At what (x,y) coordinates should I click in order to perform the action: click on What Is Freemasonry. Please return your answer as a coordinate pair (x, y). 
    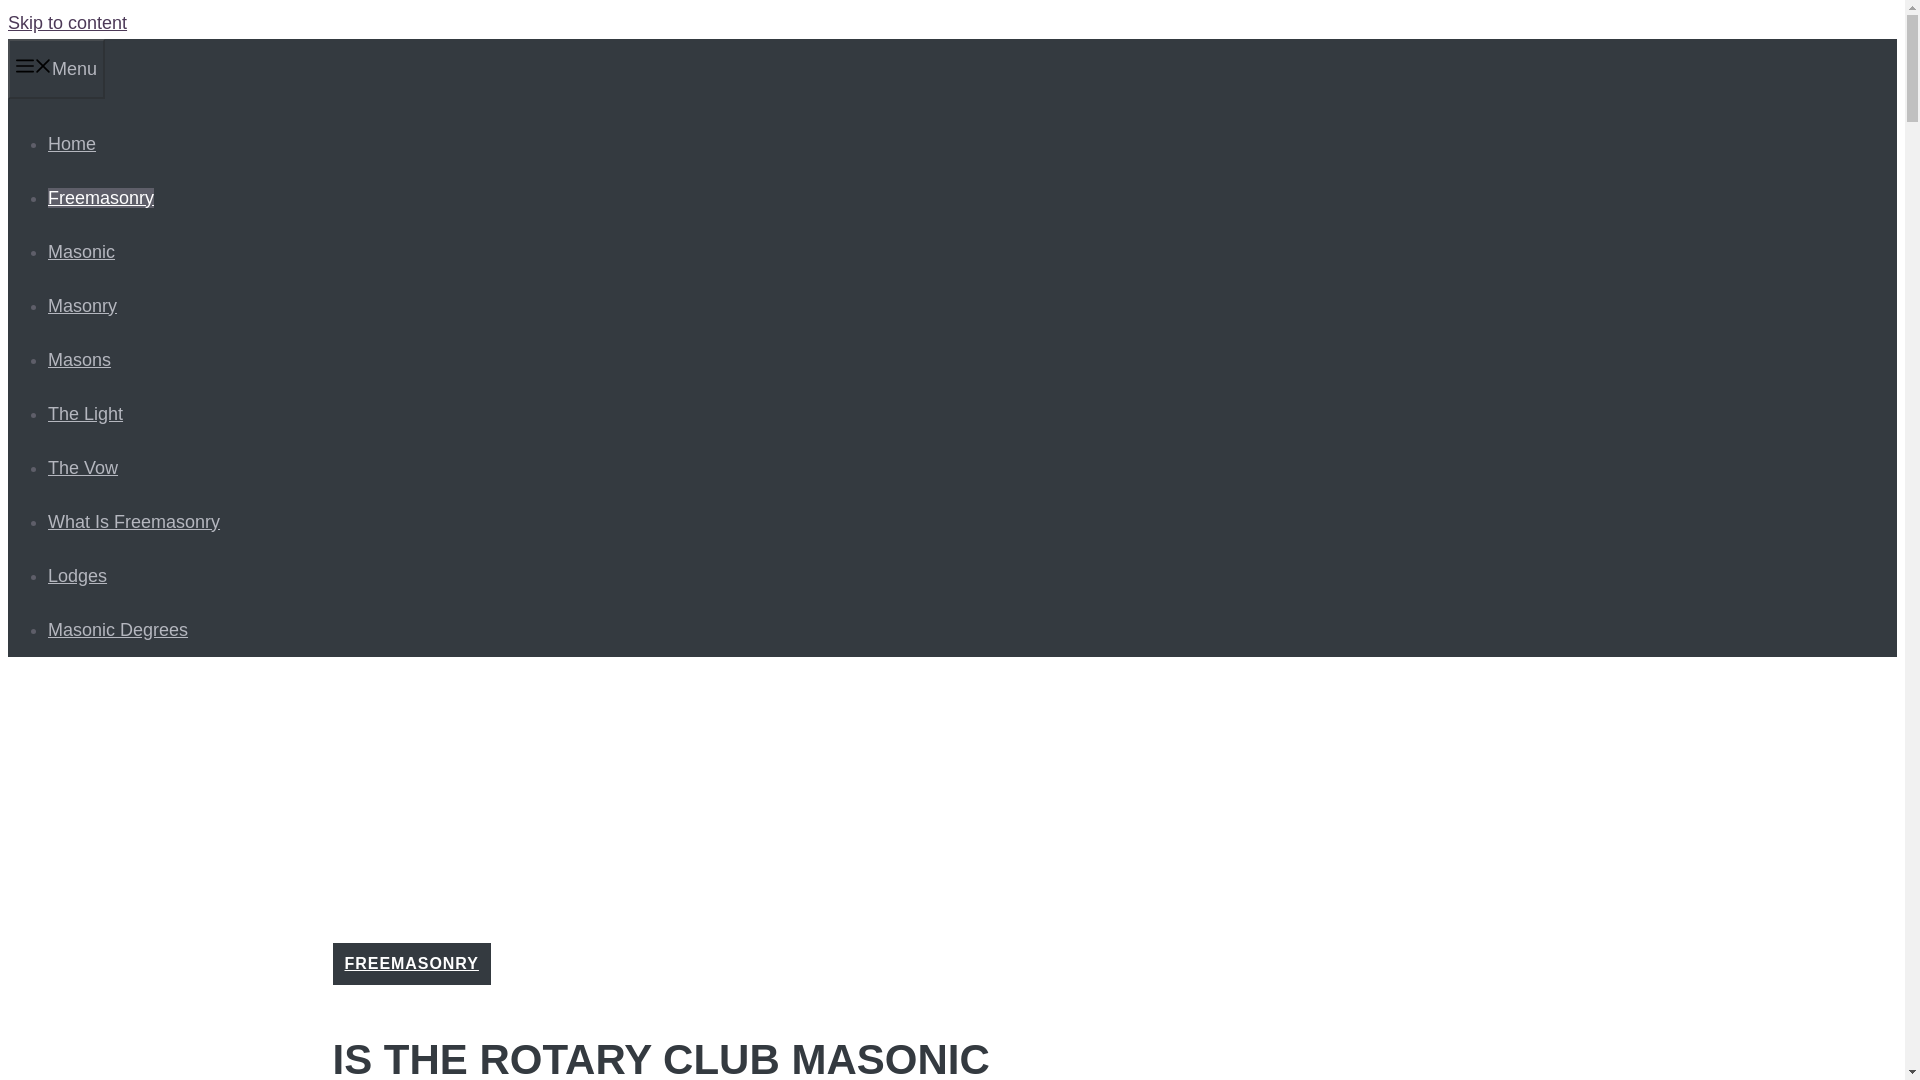
    Looking at the image, I should click on (134, 522).